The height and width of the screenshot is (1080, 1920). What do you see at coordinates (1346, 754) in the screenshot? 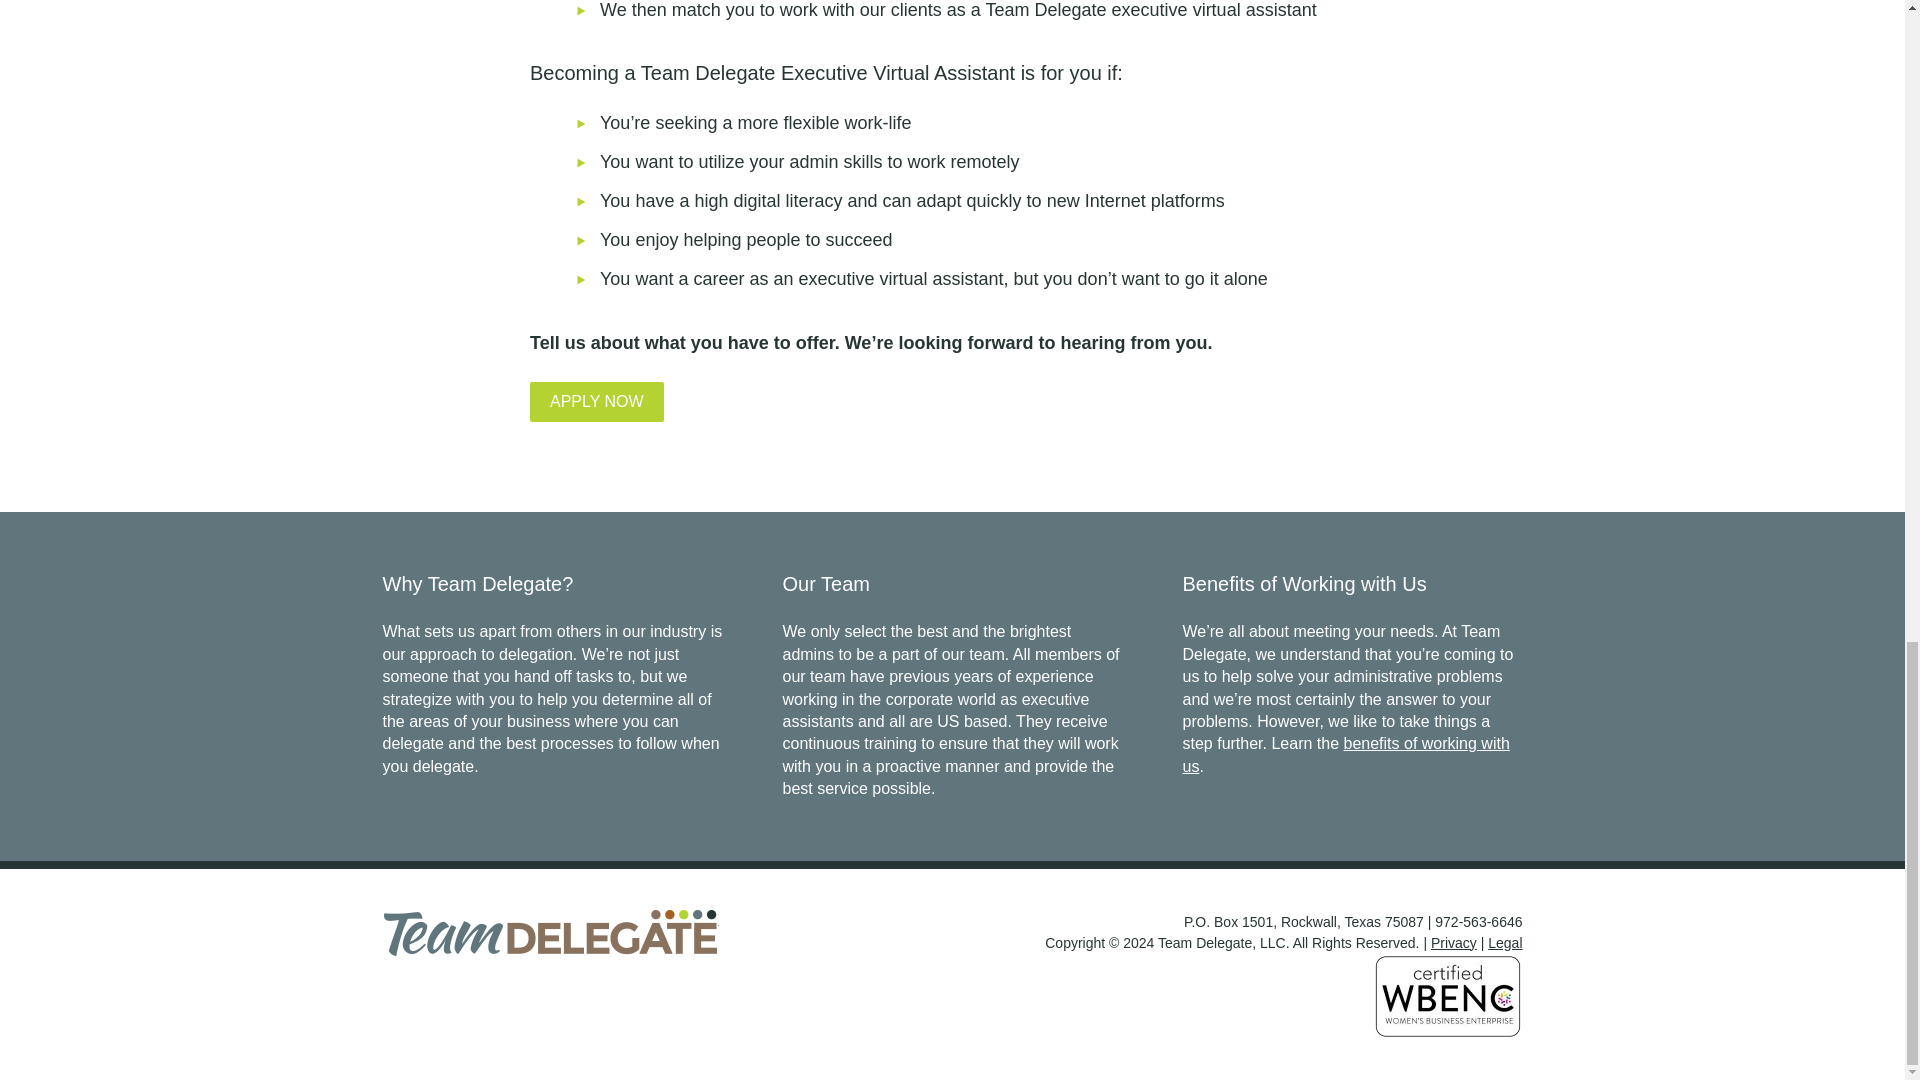
I see `benefits of working with us` at bounding box center [1346, 754].